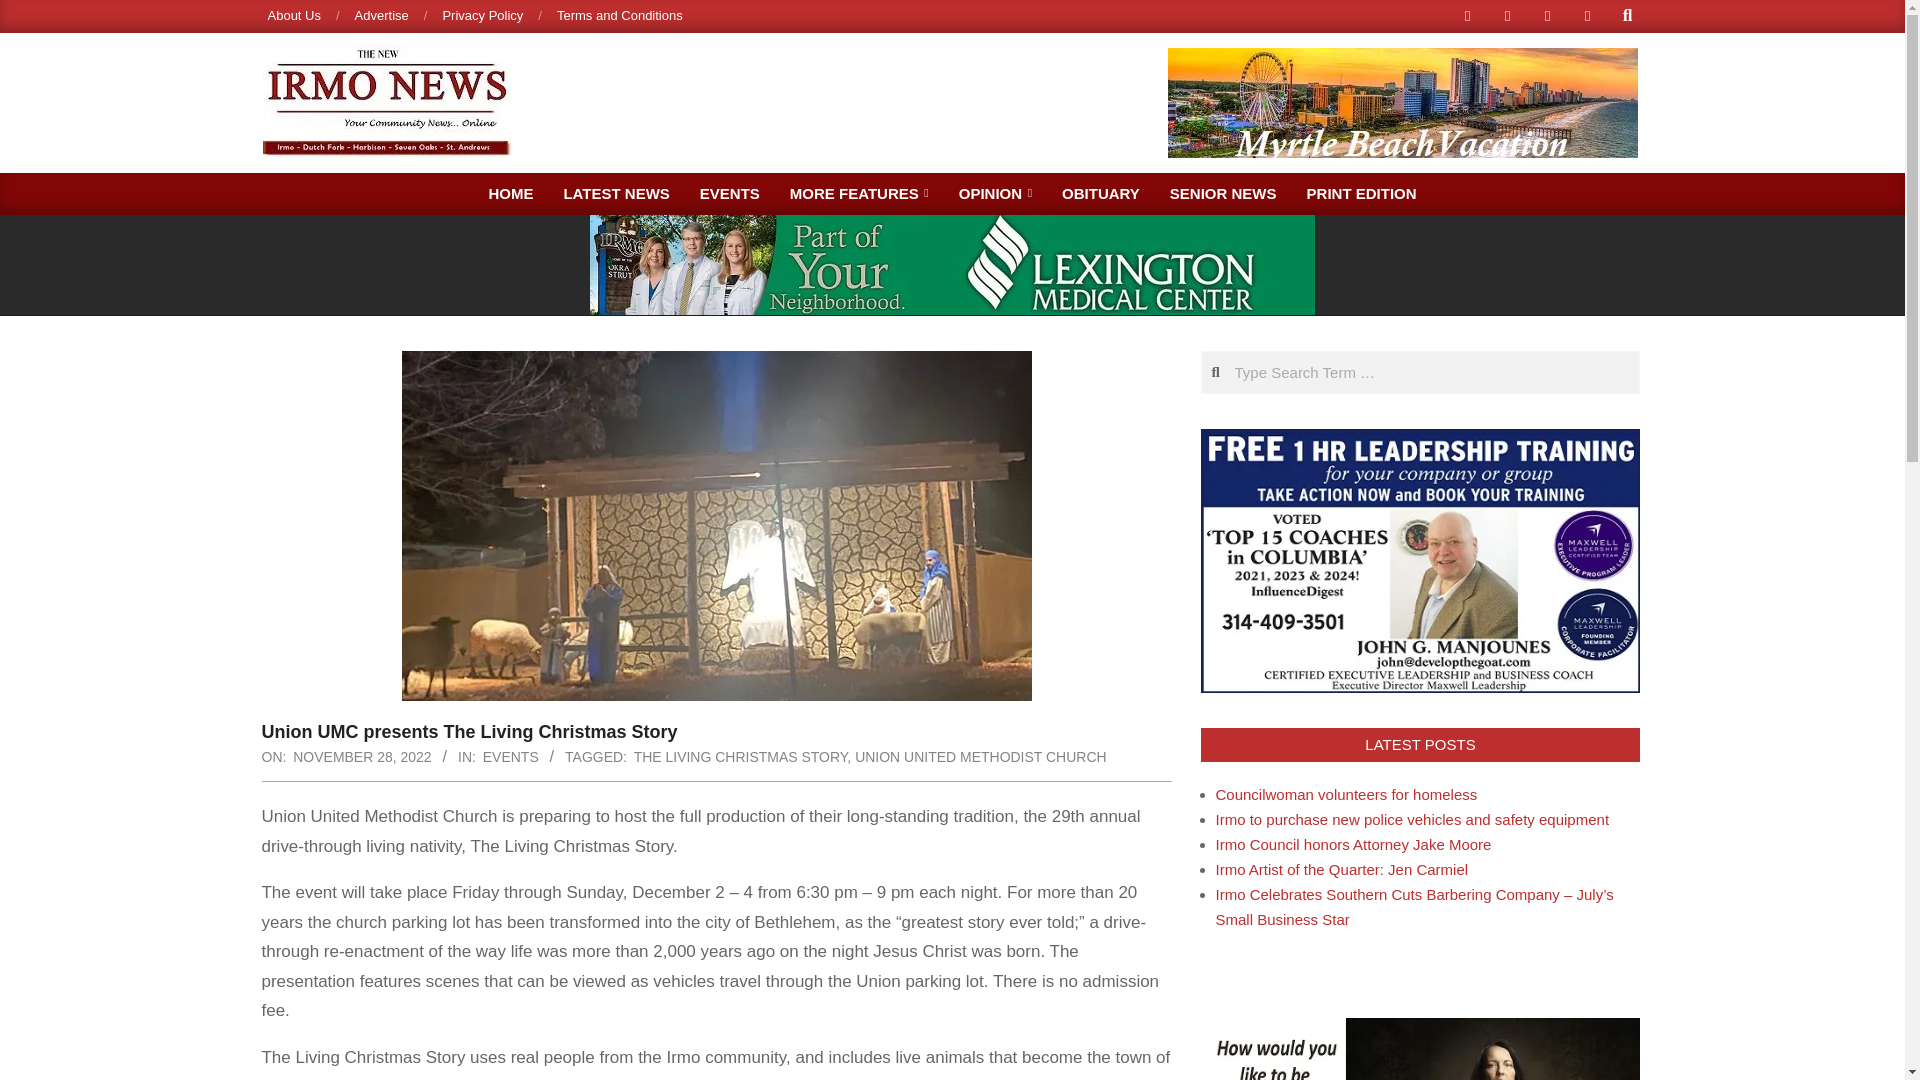 This screenshot has height=1080, width=1920. Describe the element at coordinates (740, 756) in the screenshot. I see `THE LIVING CHRISTMAS STORY` at that location.